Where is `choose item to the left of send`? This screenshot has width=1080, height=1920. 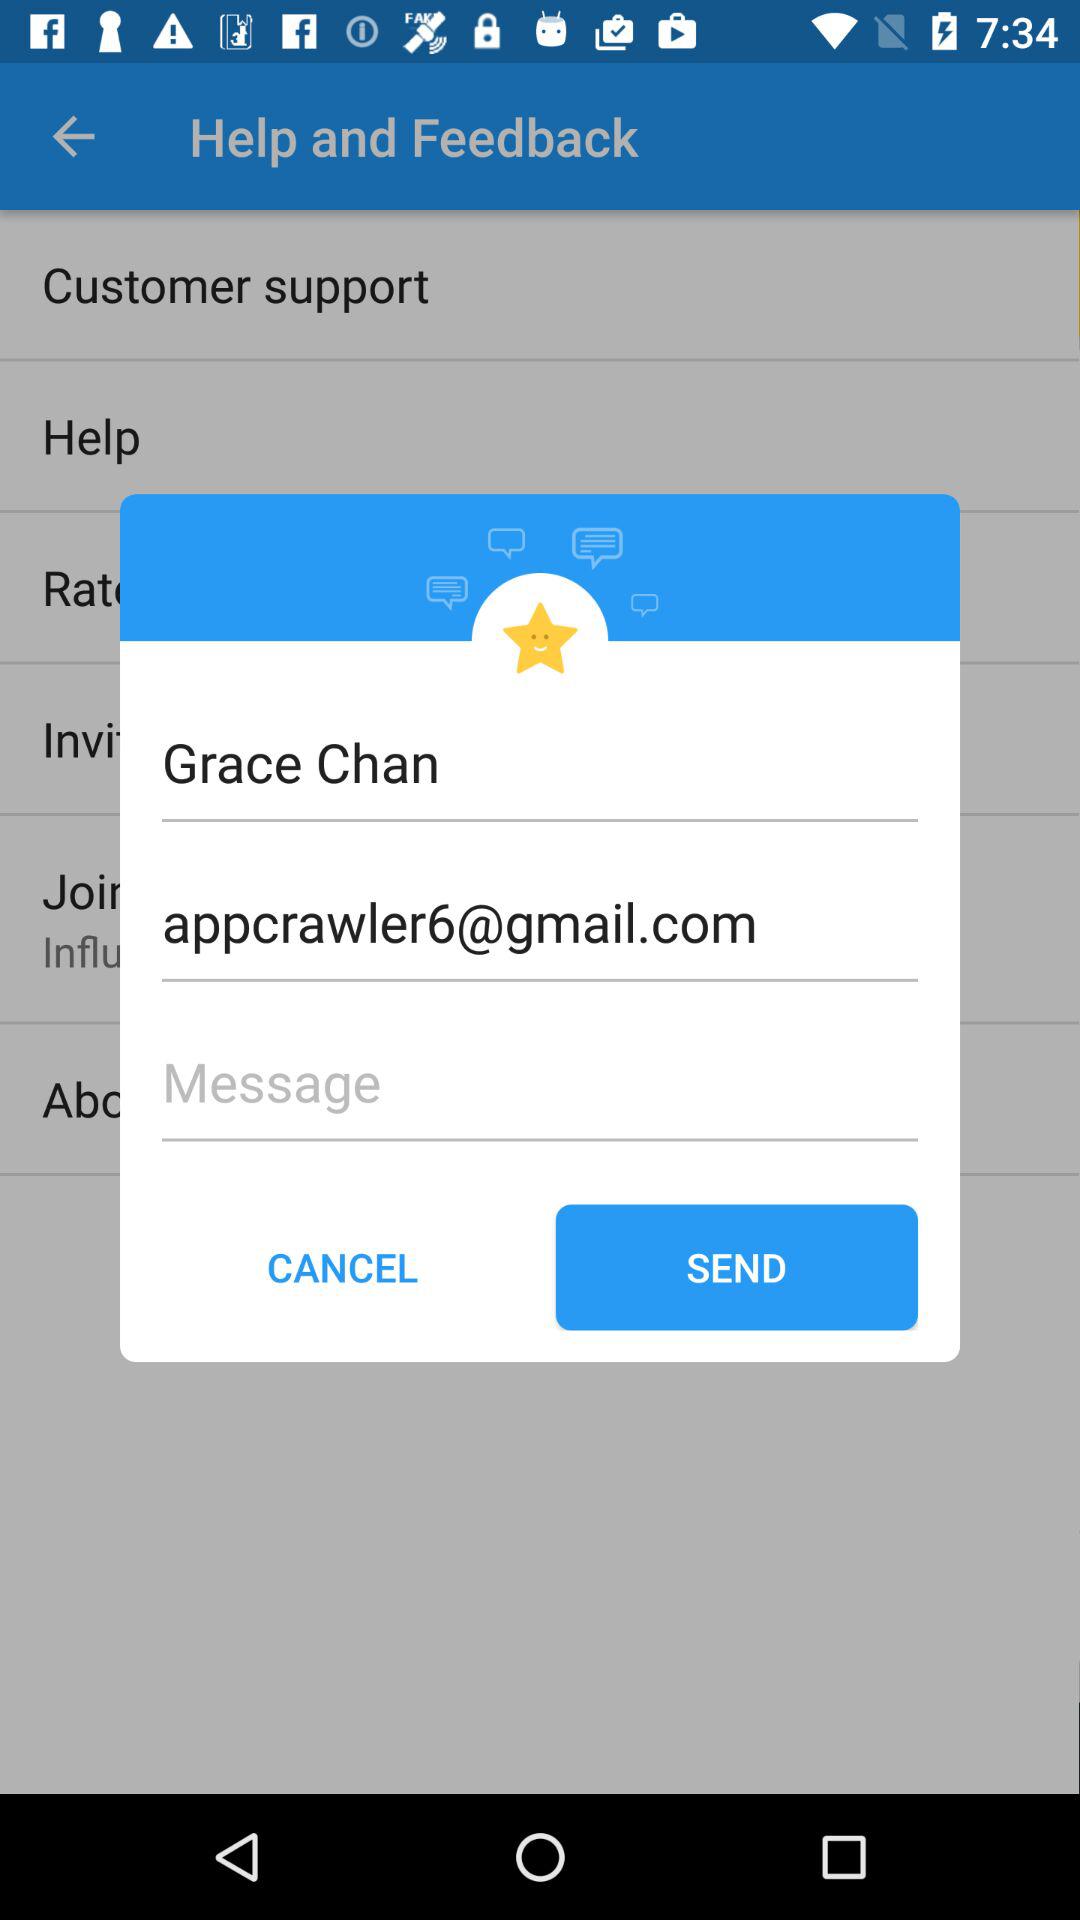
choose item to the left of send is located at coordinates (343, 1267).